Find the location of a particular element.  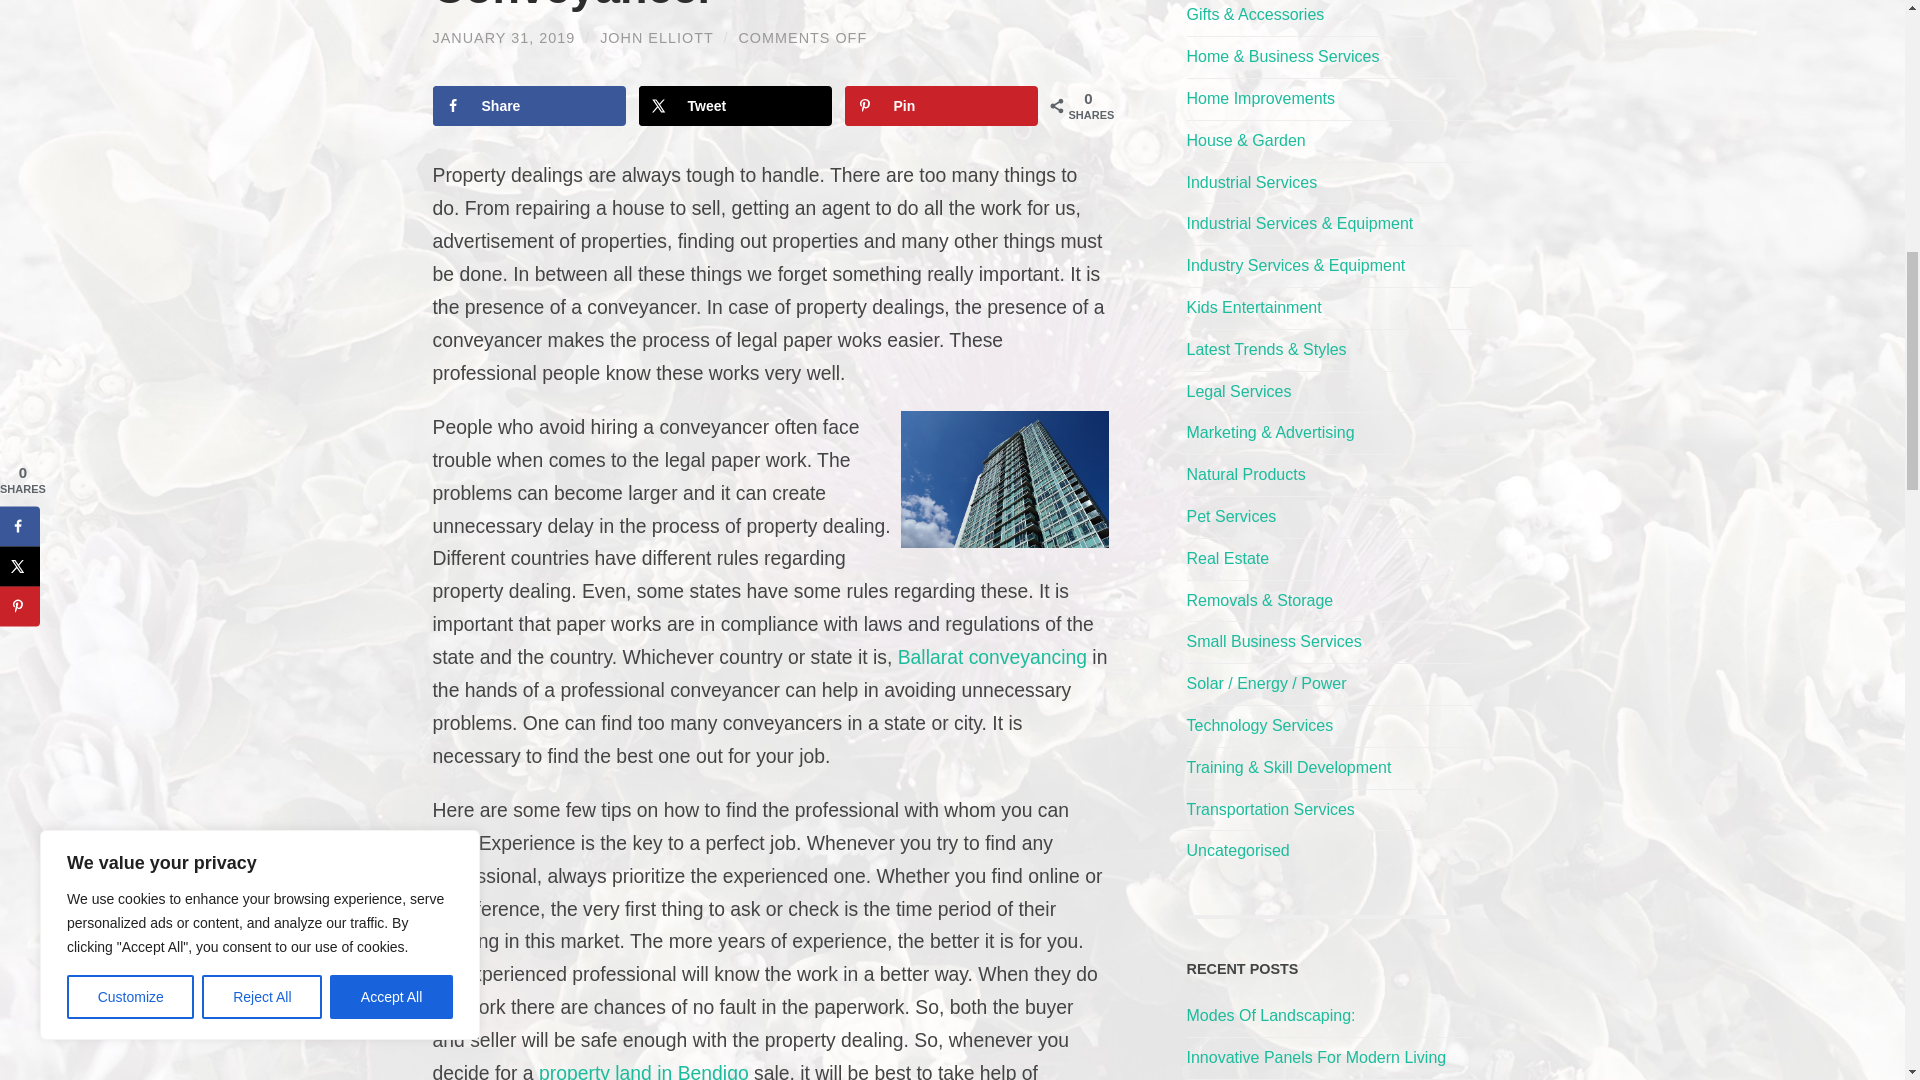

Share on X is located at coordinates (736, 106).